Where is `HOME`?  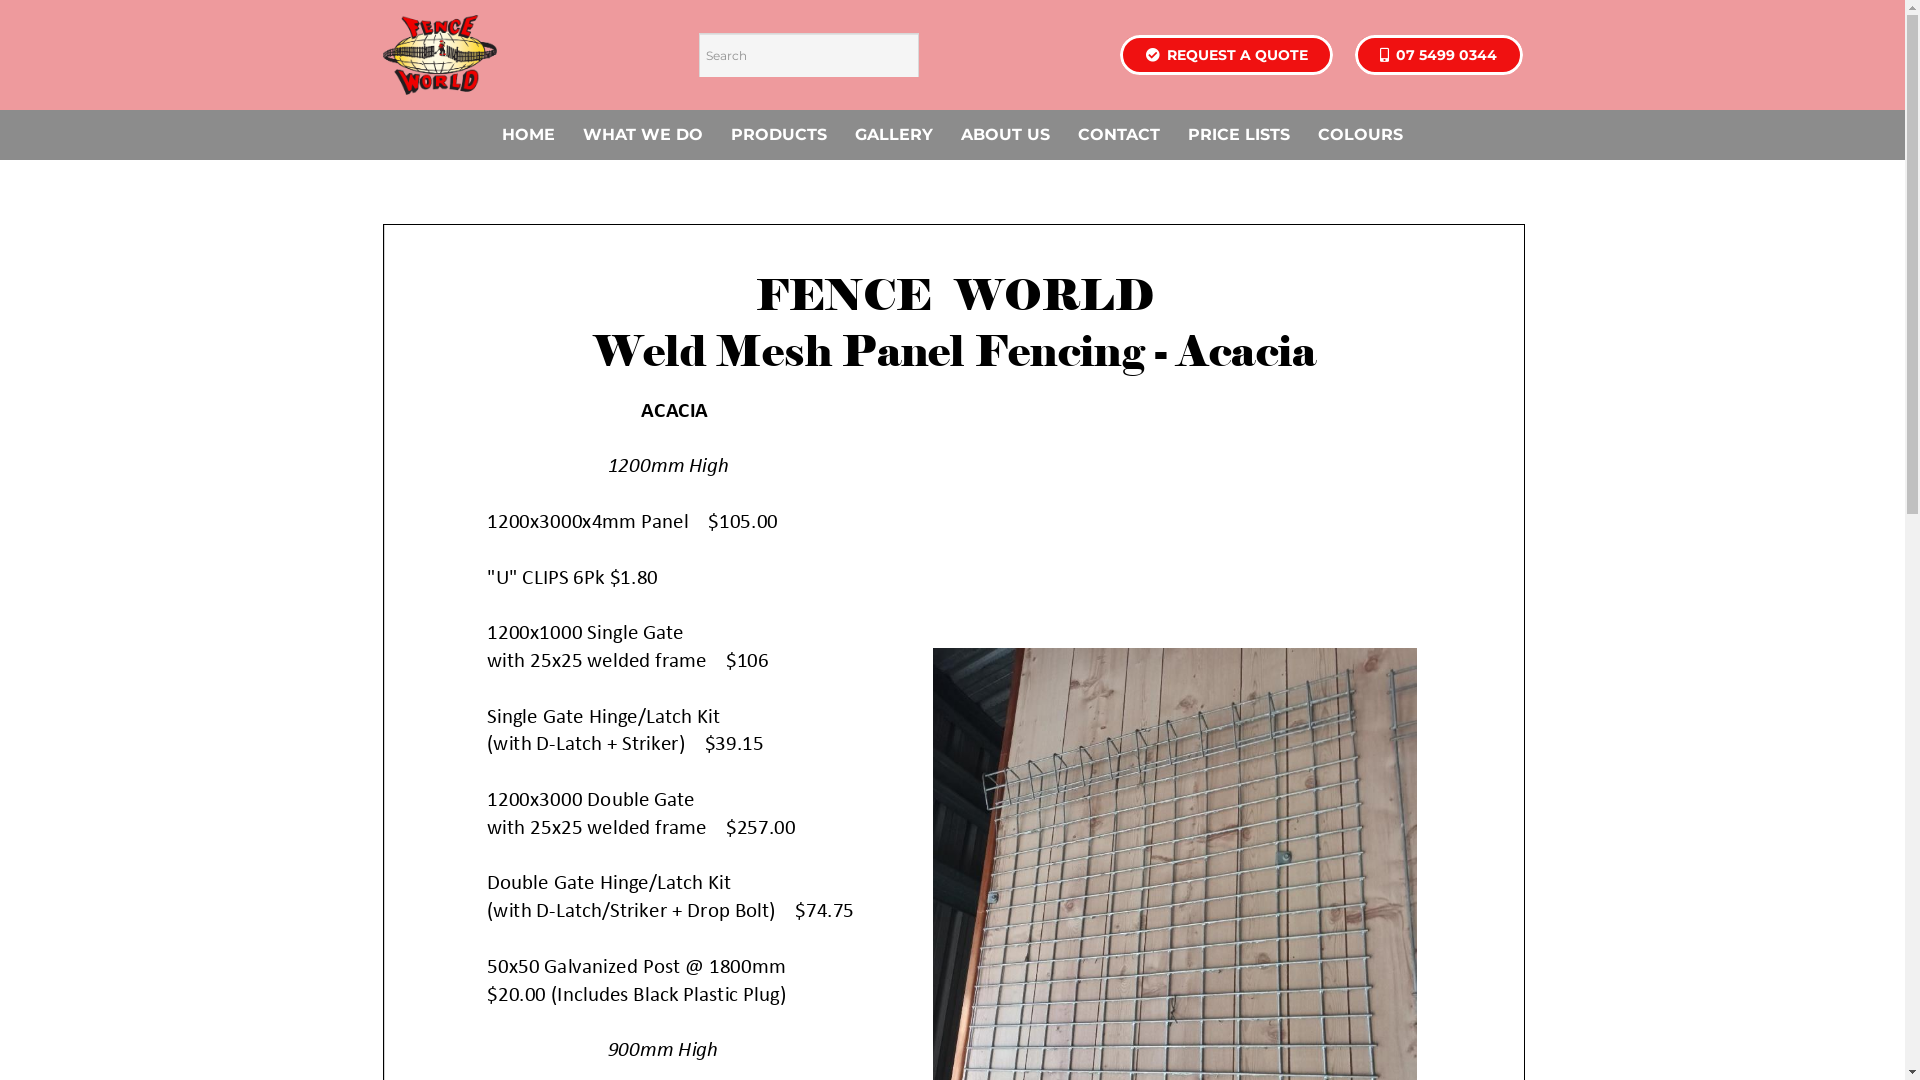
HOME is located at coordinates (528, 135).